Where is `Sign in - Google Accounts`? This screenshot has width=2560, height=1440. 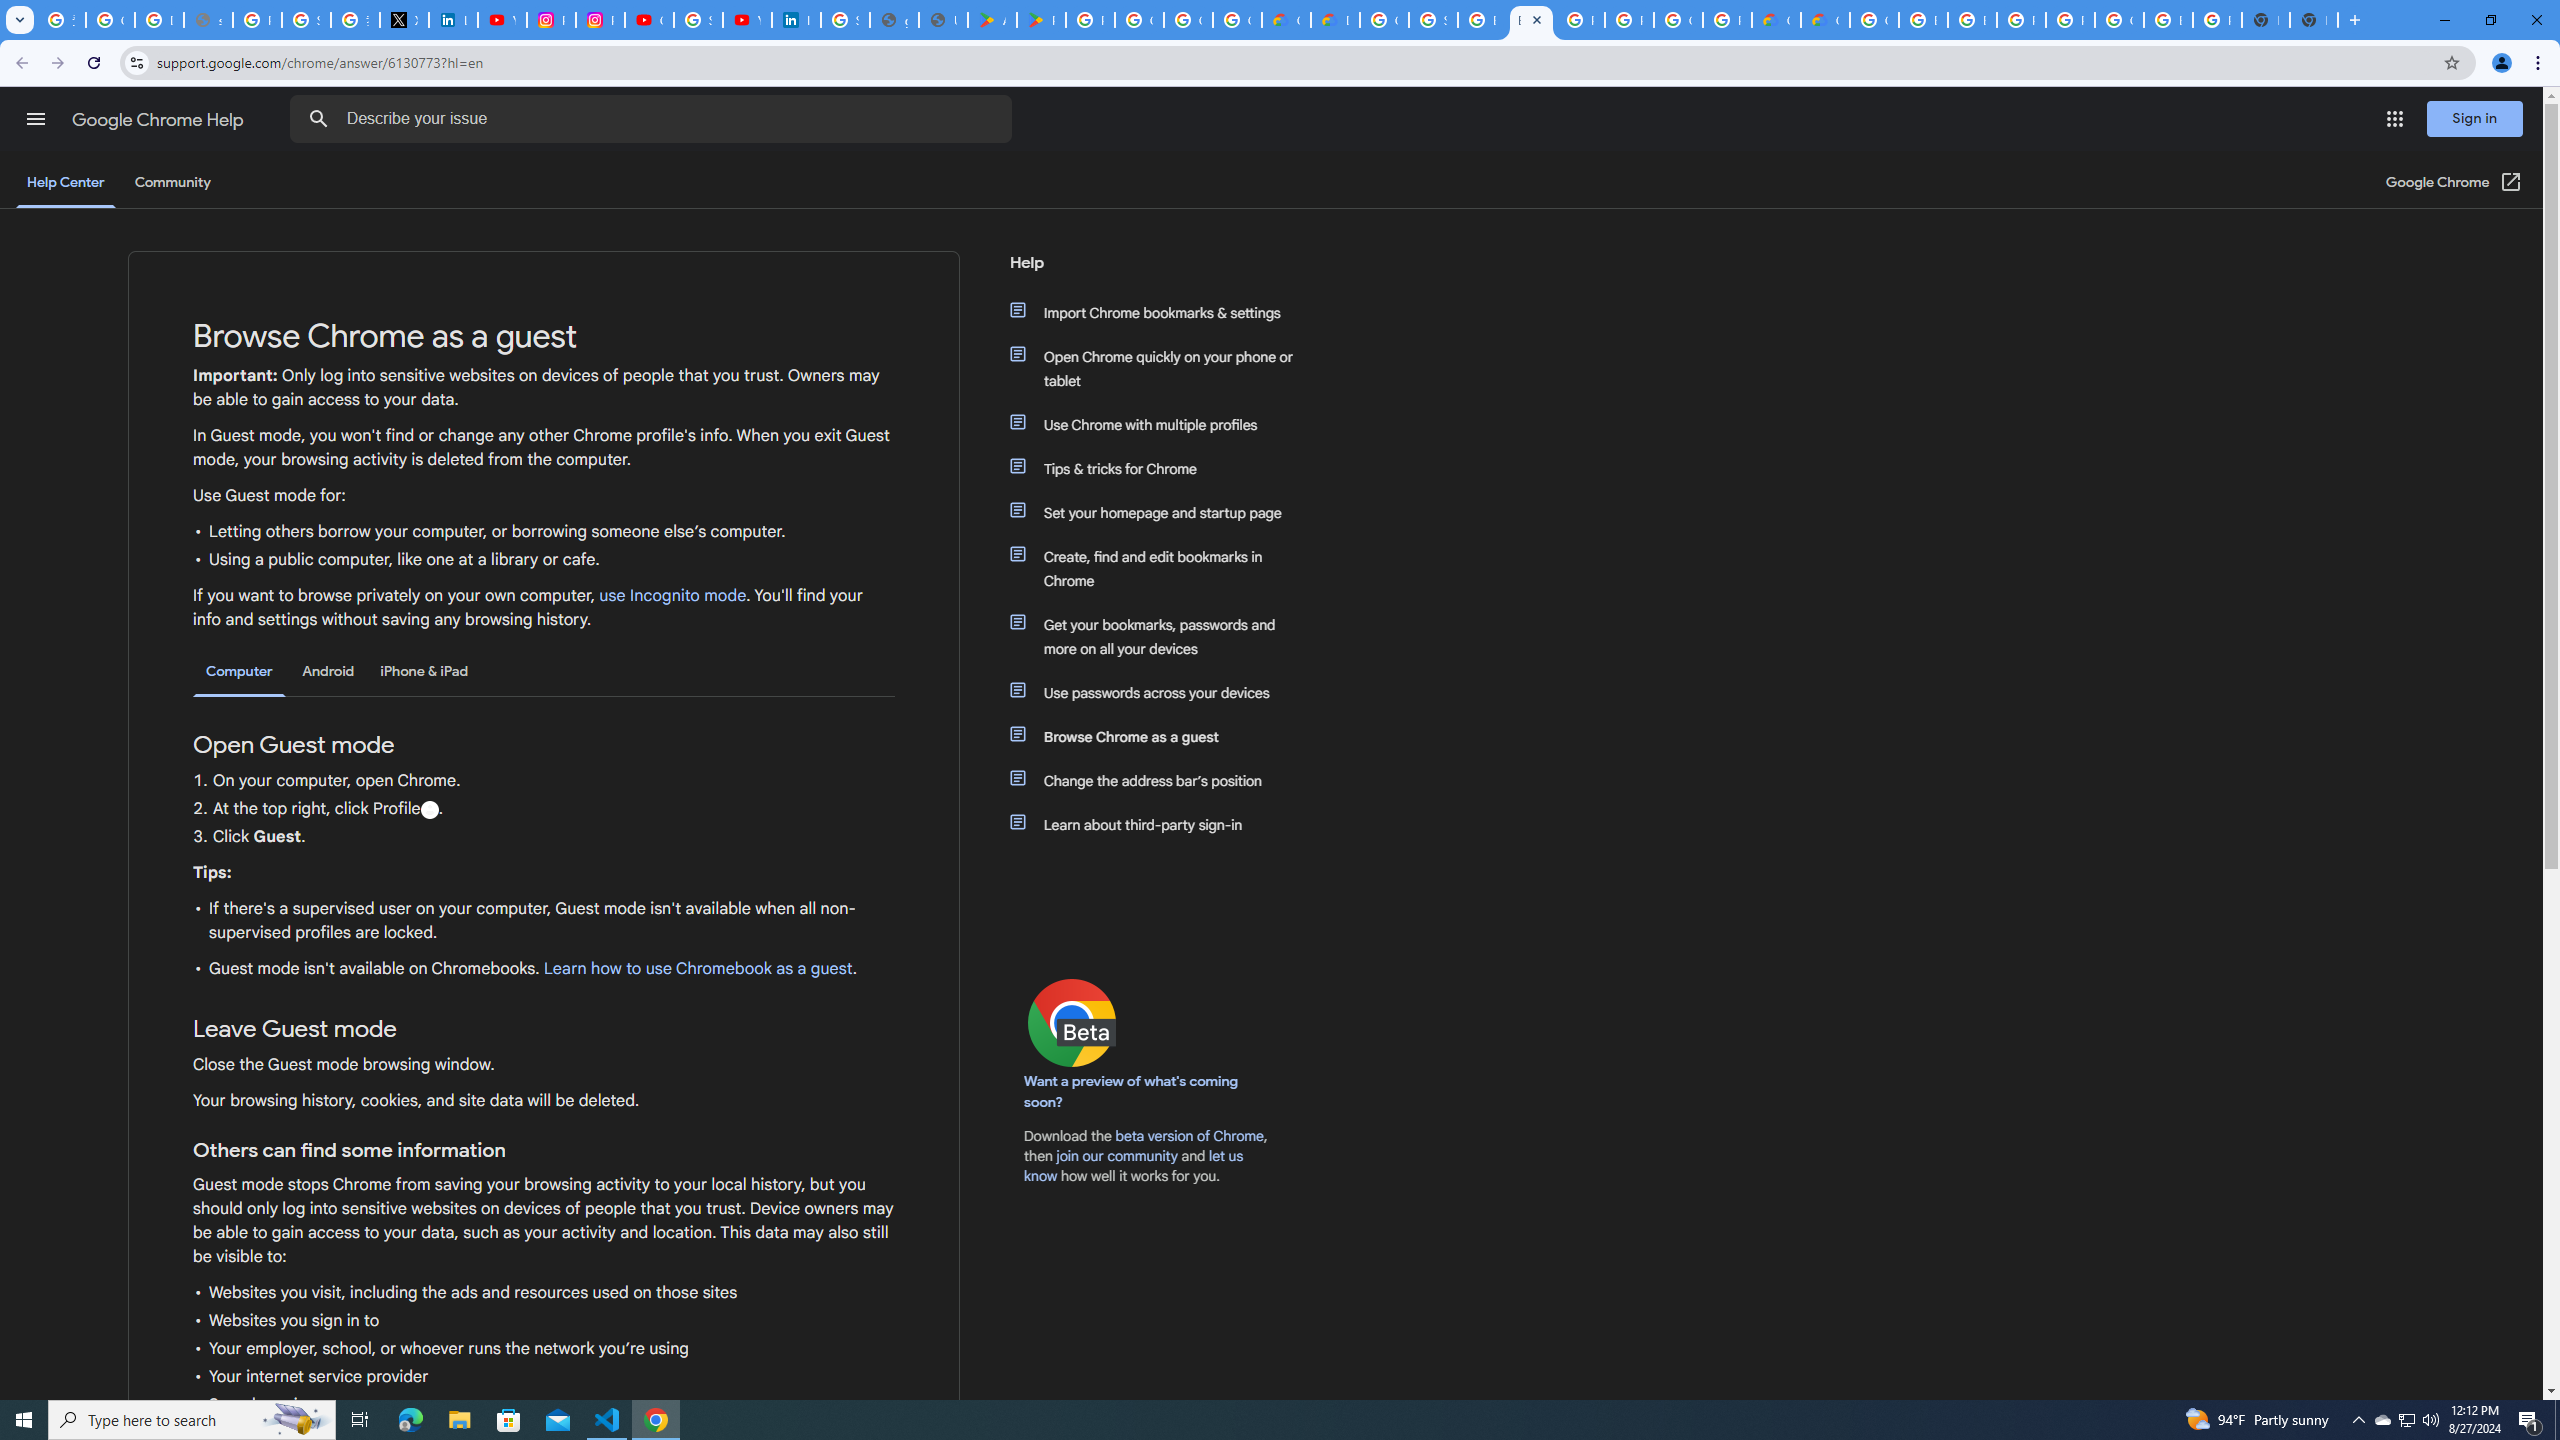
Sign in - Google Accounts is located at coordinates (698, 20).